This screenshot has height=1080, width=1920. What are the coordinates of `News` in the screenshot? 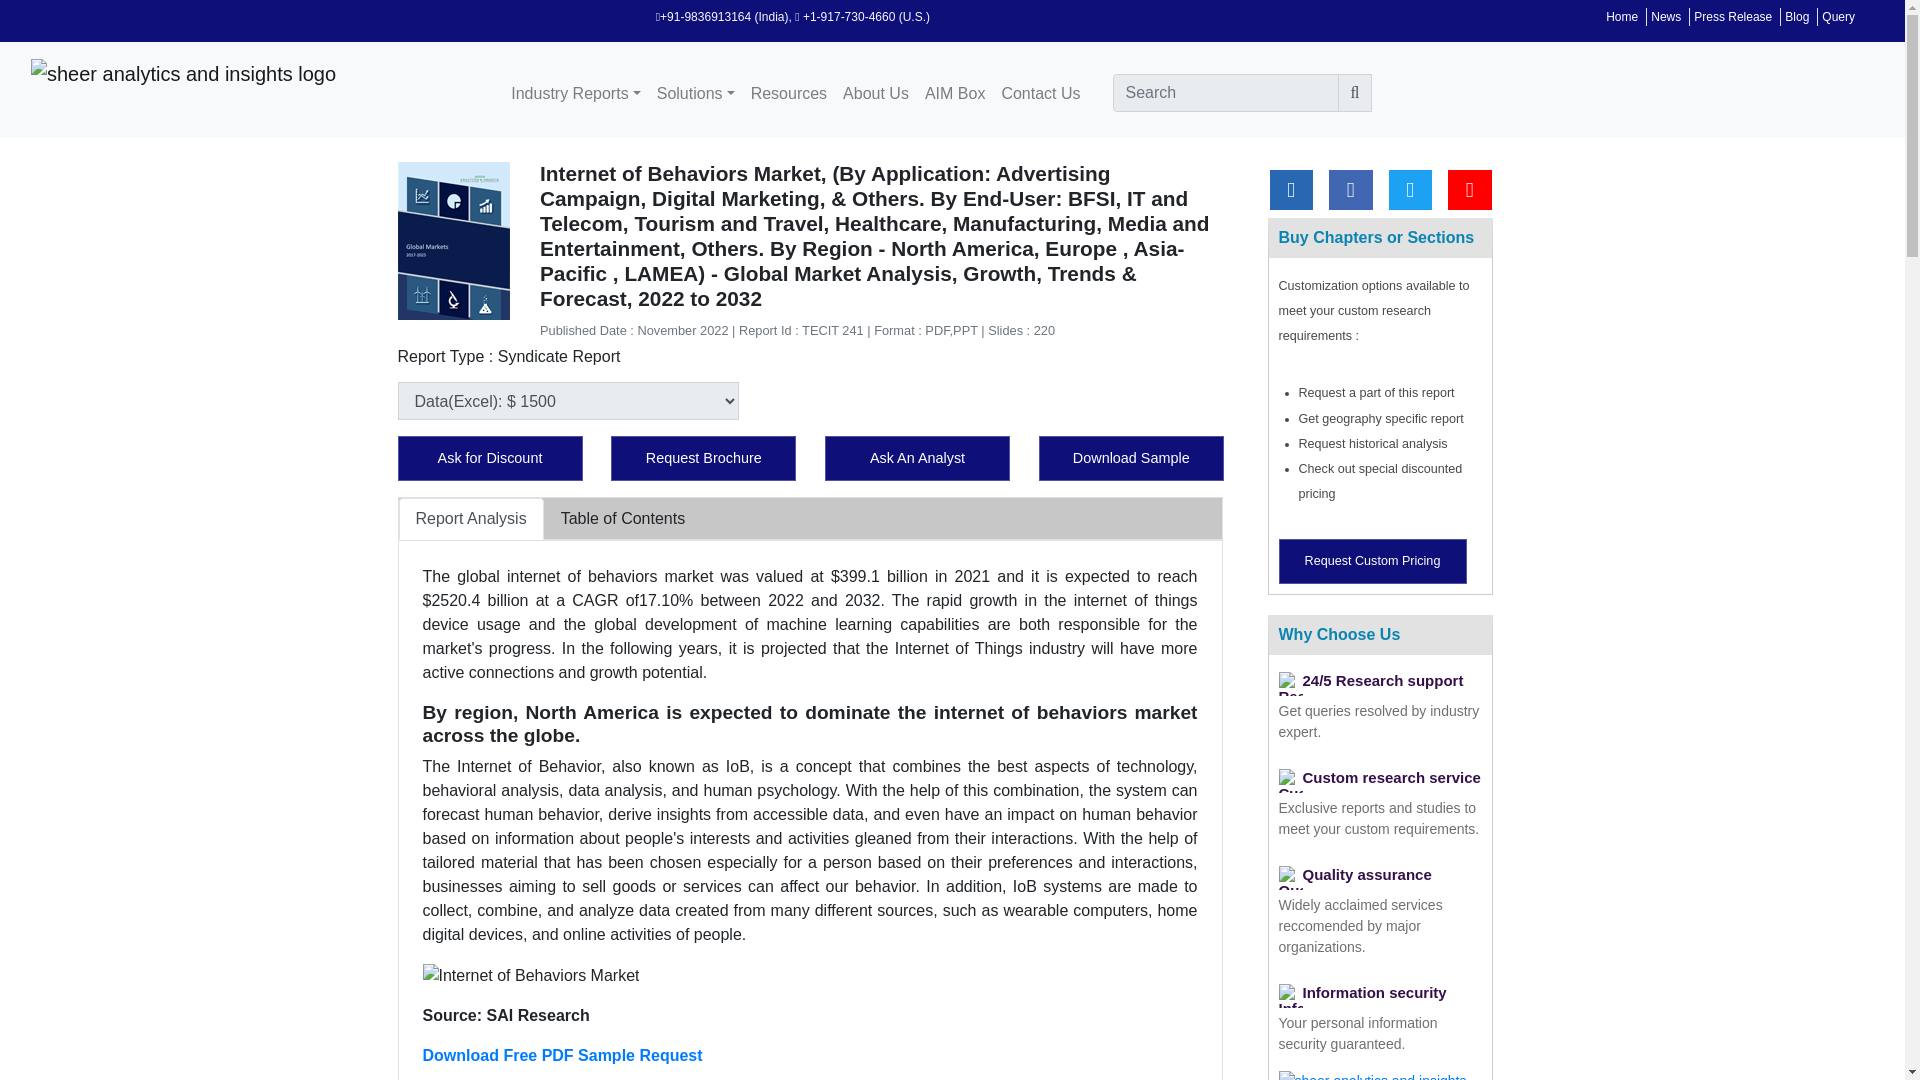 It's located at (1666, 16).